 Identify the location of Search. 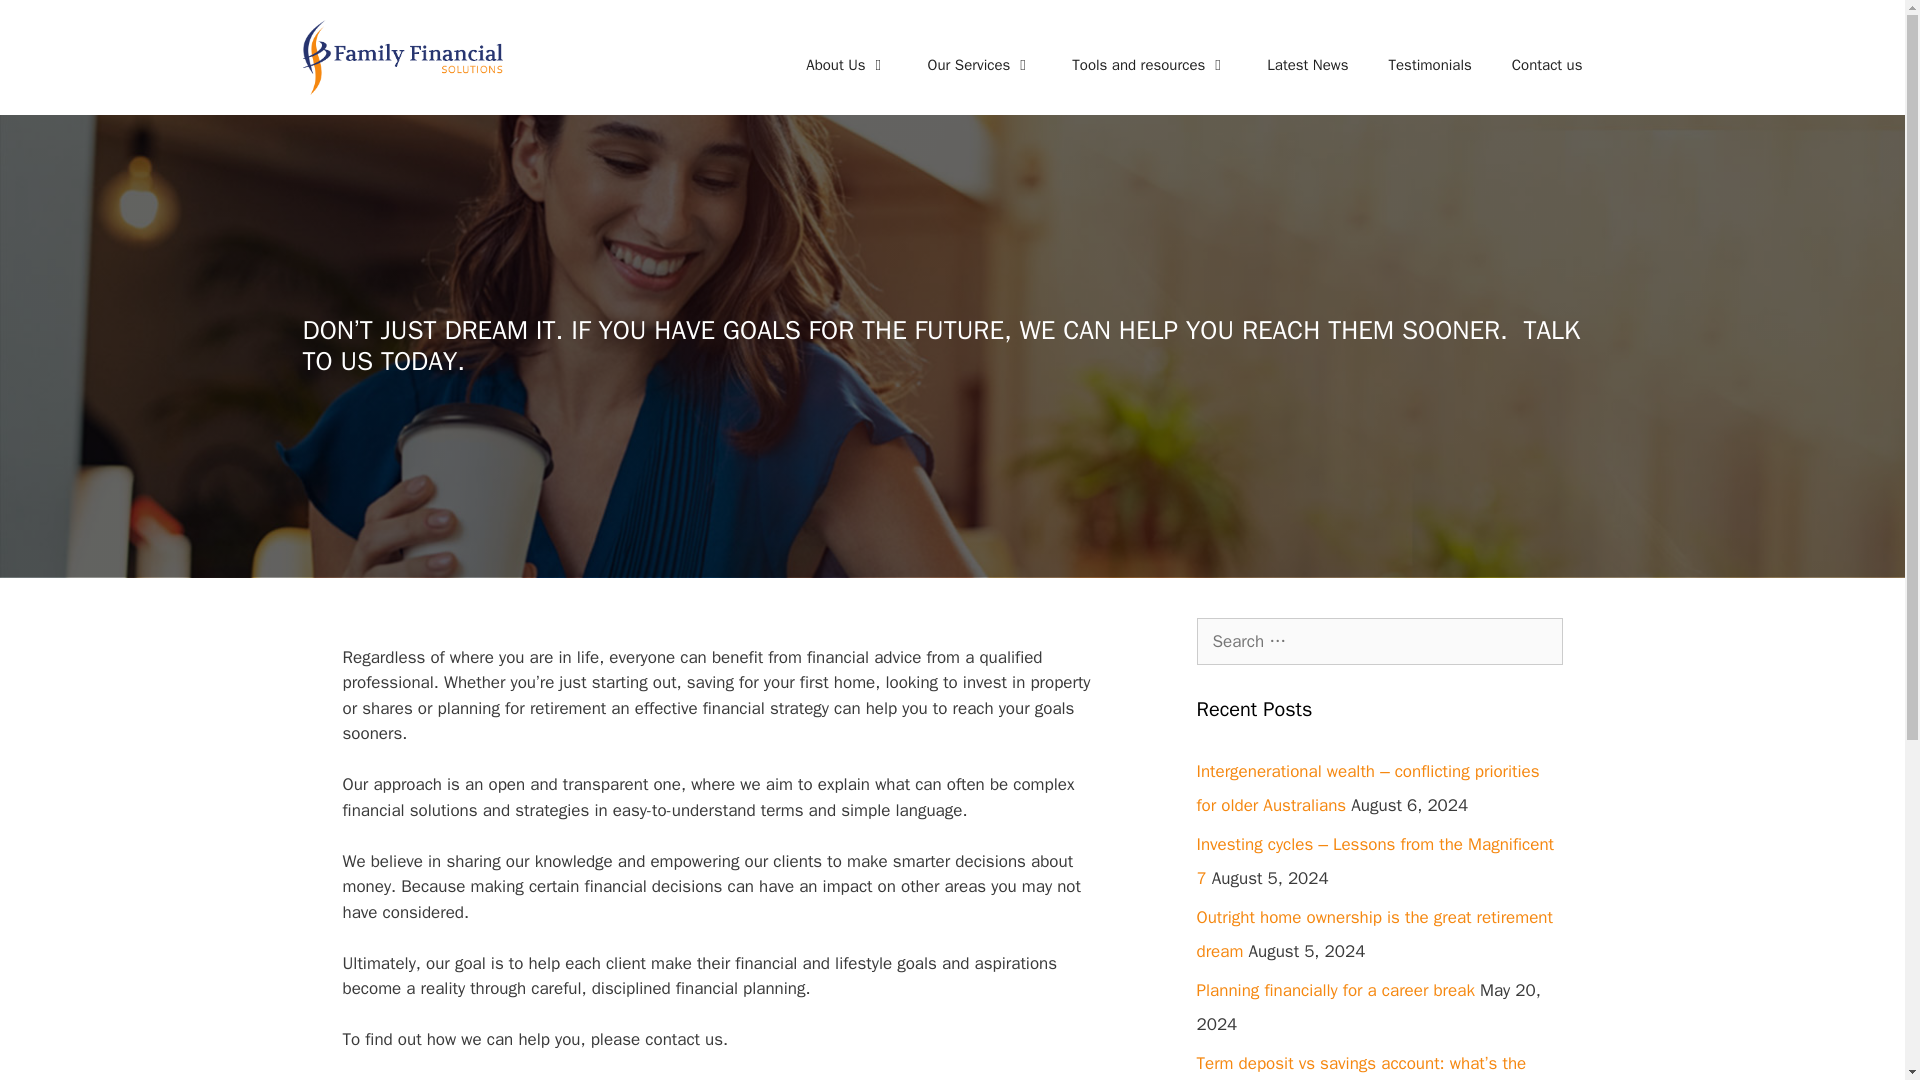
(47, 24).